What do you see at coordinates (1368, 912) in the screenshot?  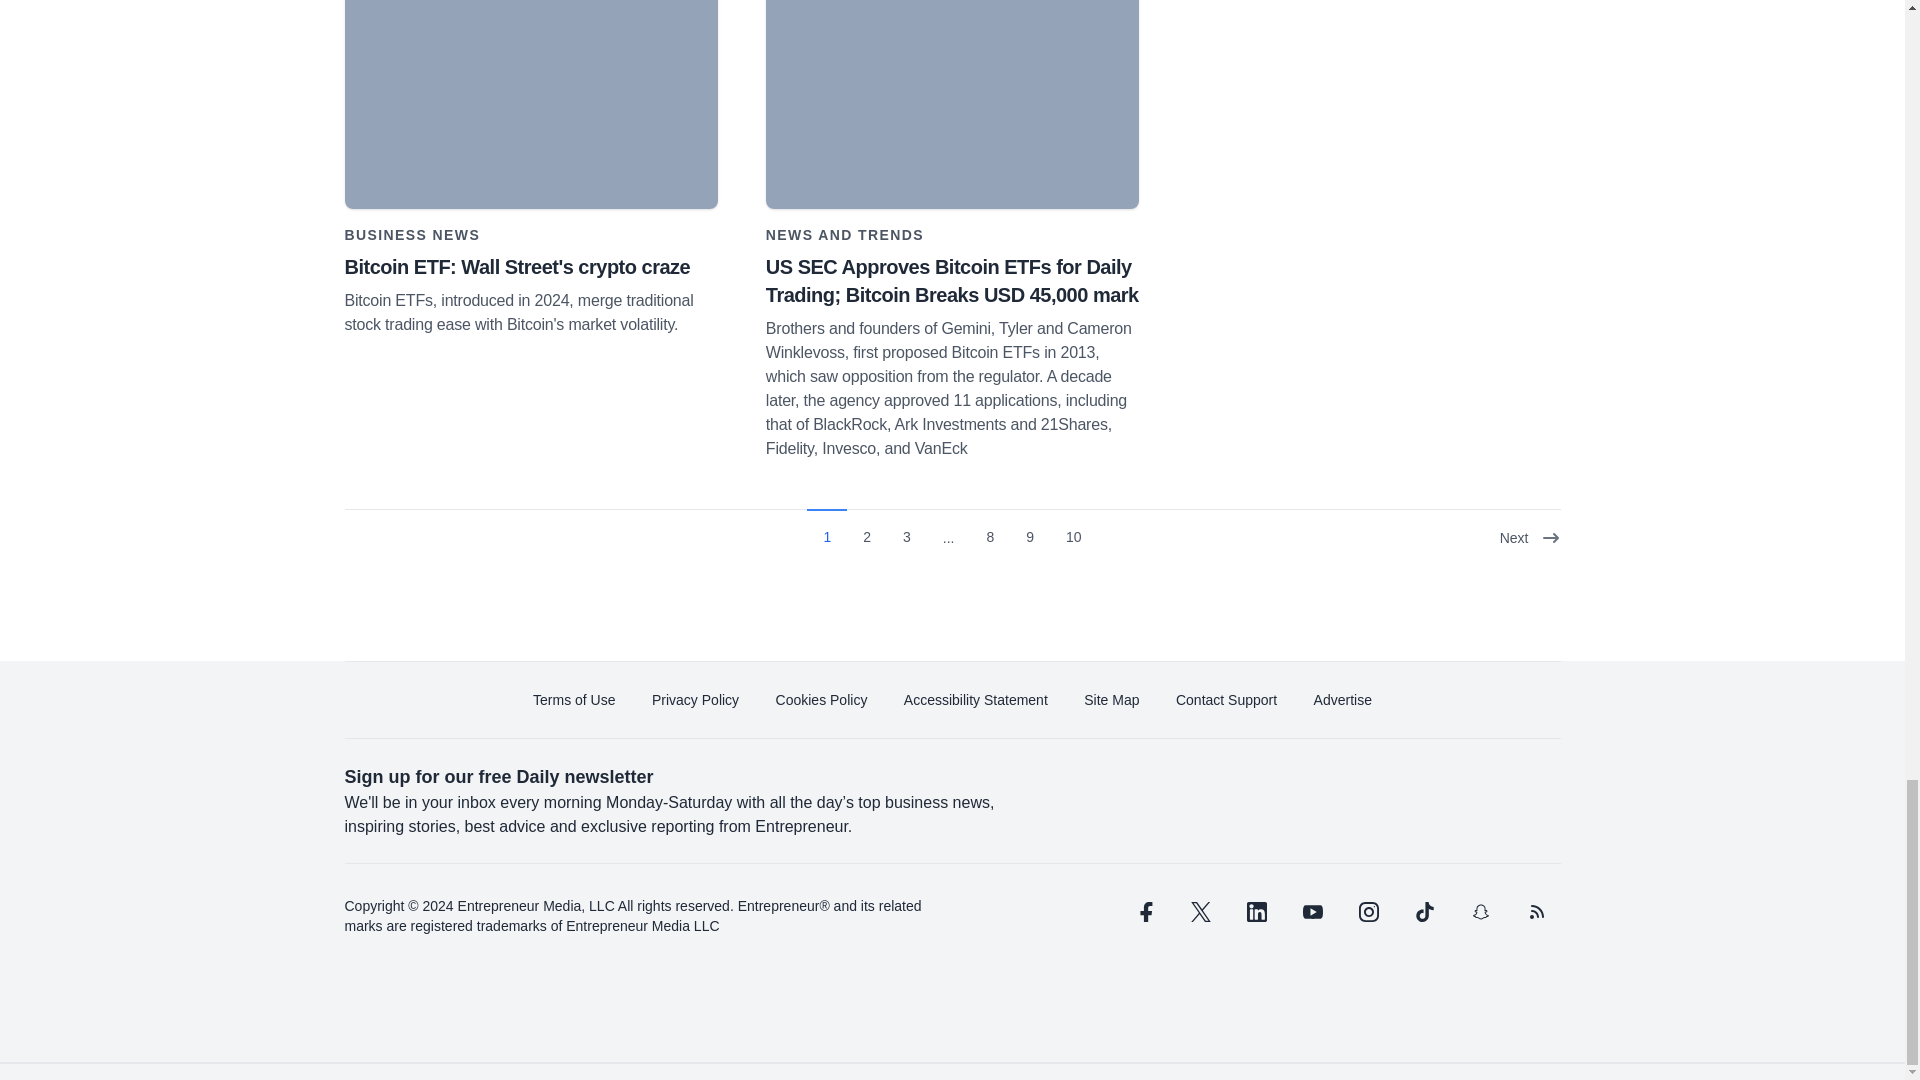 I see `instagram` at bounding box center [1368, 912].